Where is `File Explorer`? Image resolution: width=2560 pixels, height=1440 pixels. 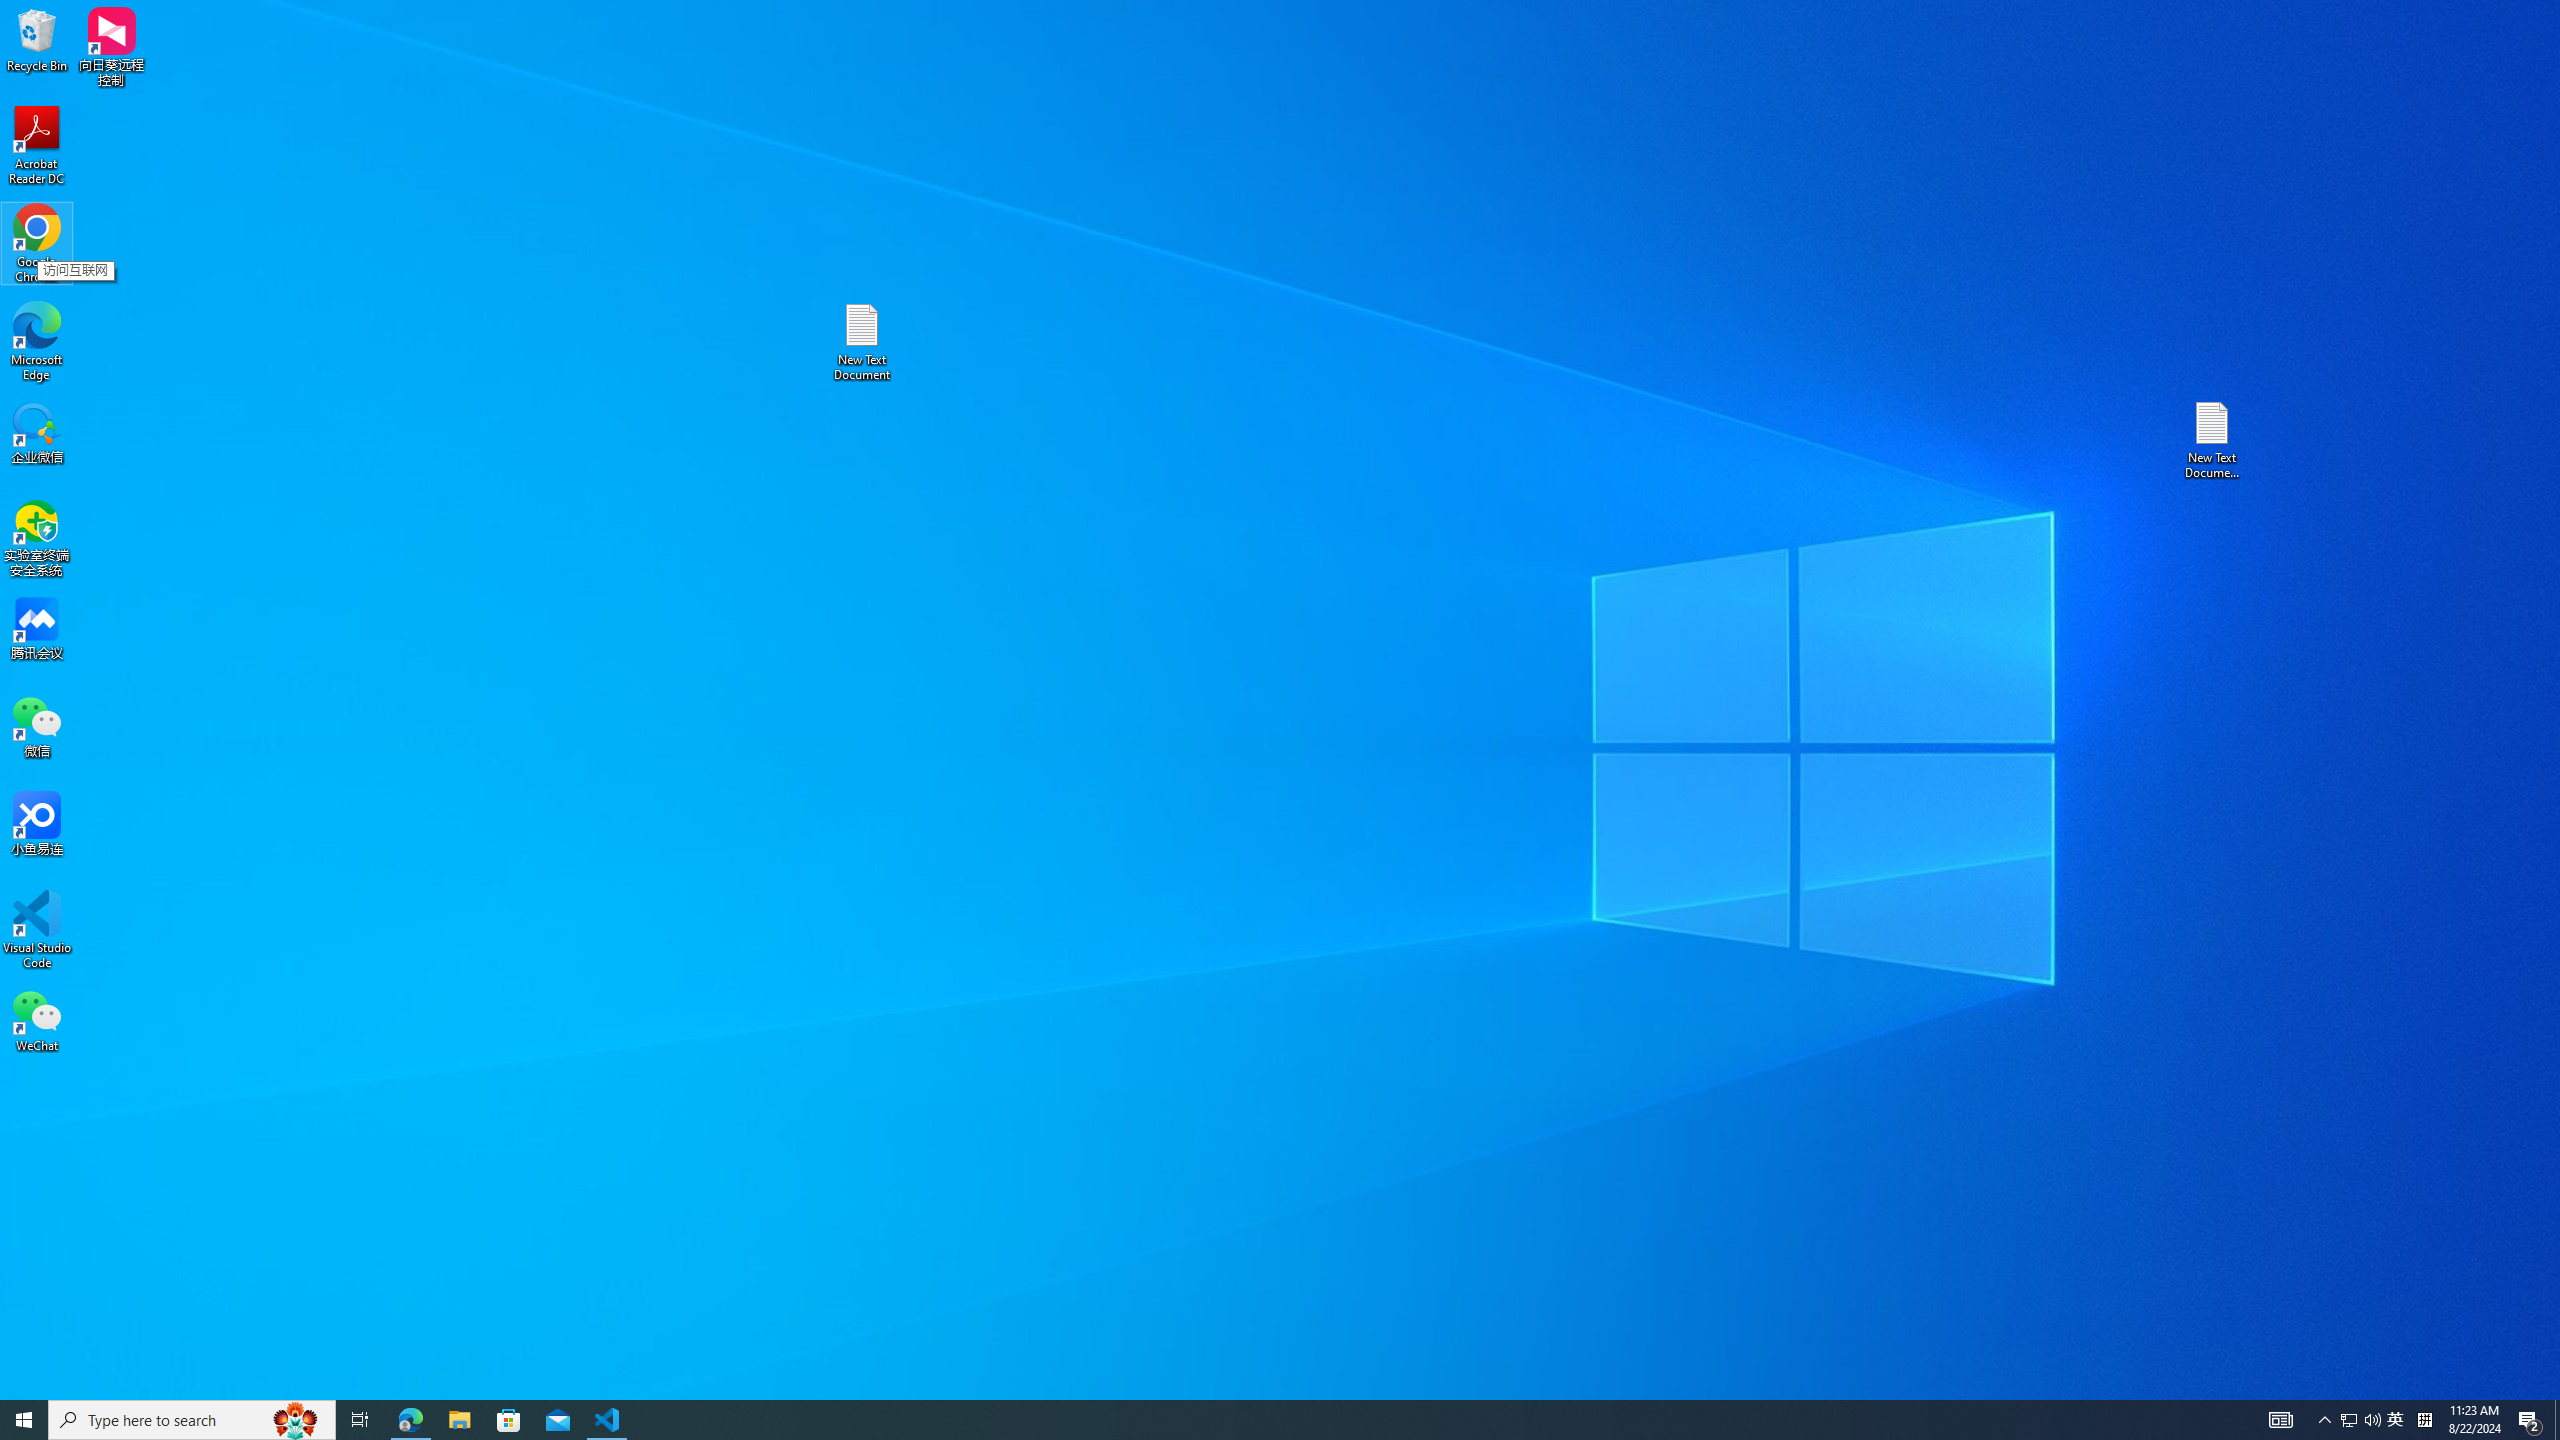 File Explorer is located at coordinates (459, 1420).